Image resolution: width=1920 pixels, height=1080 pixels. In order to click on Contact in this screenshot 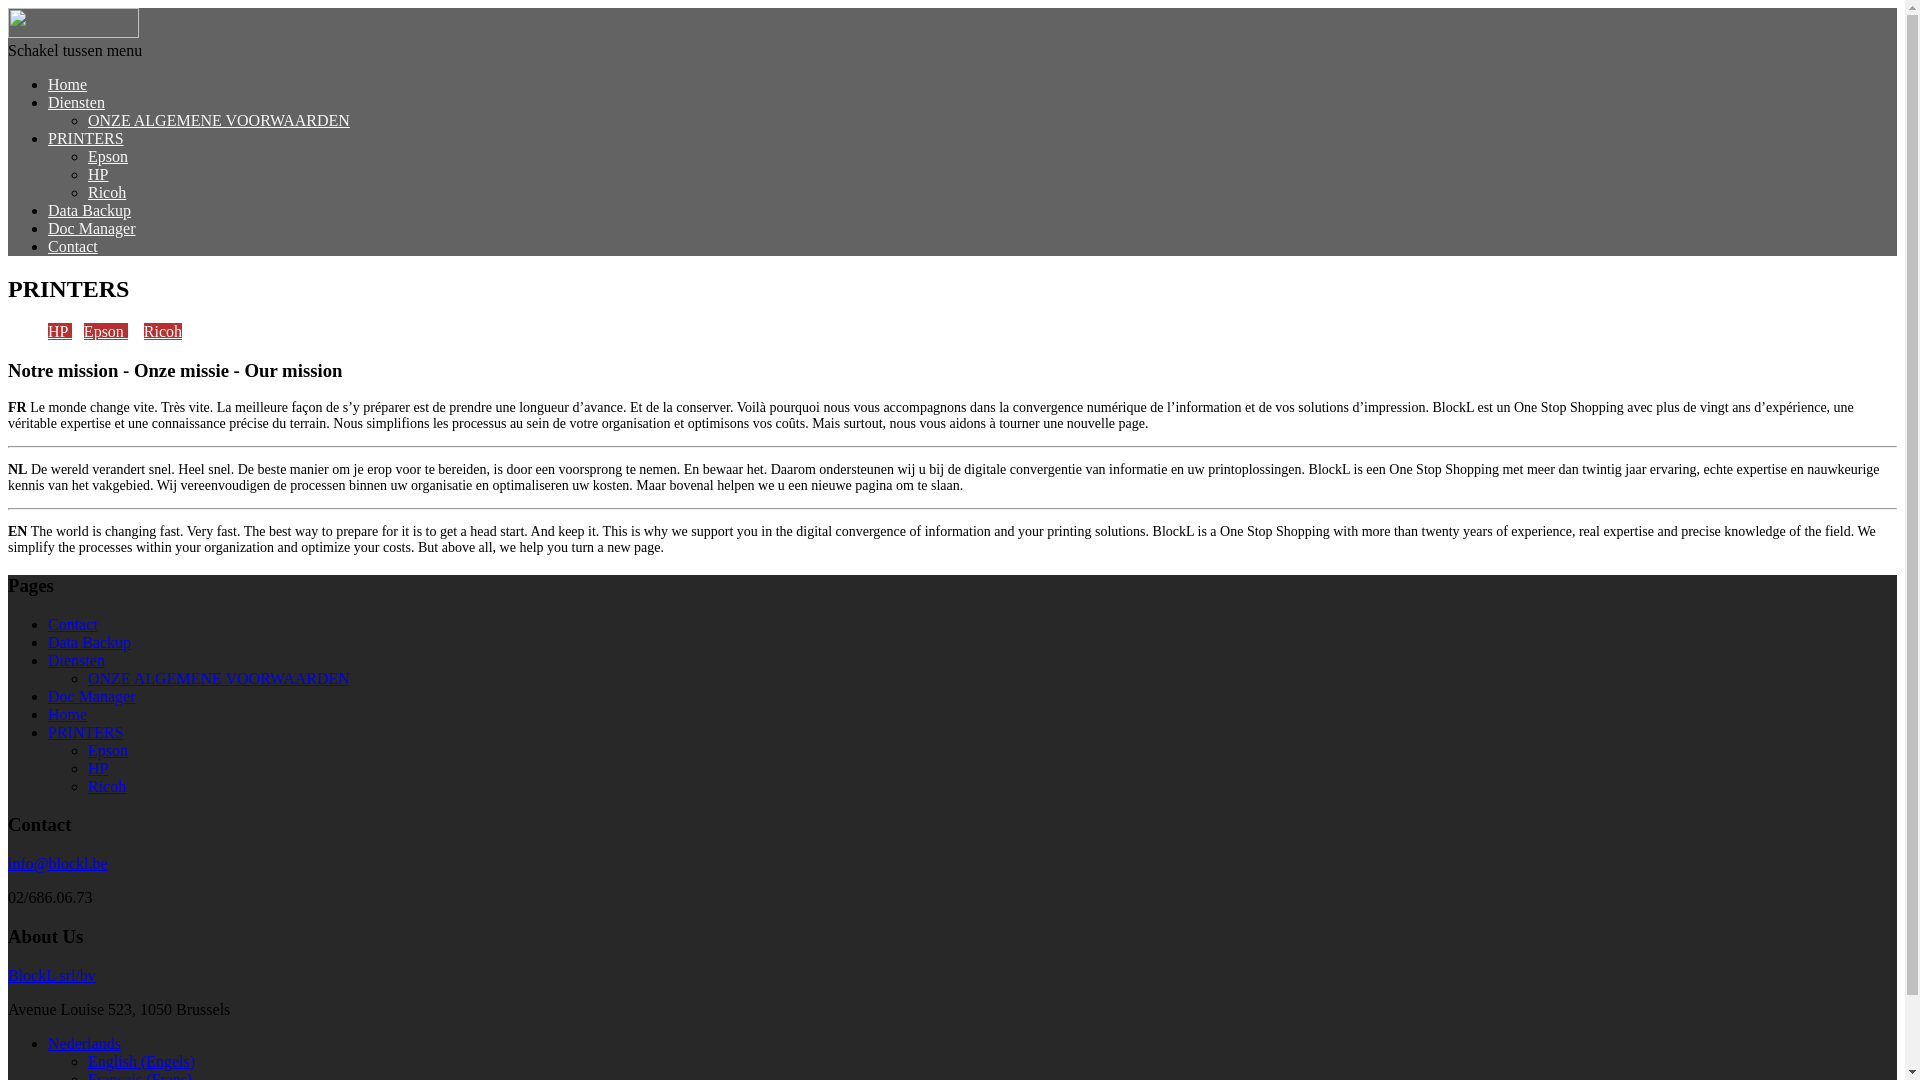, I will do `click(73, 624)`.